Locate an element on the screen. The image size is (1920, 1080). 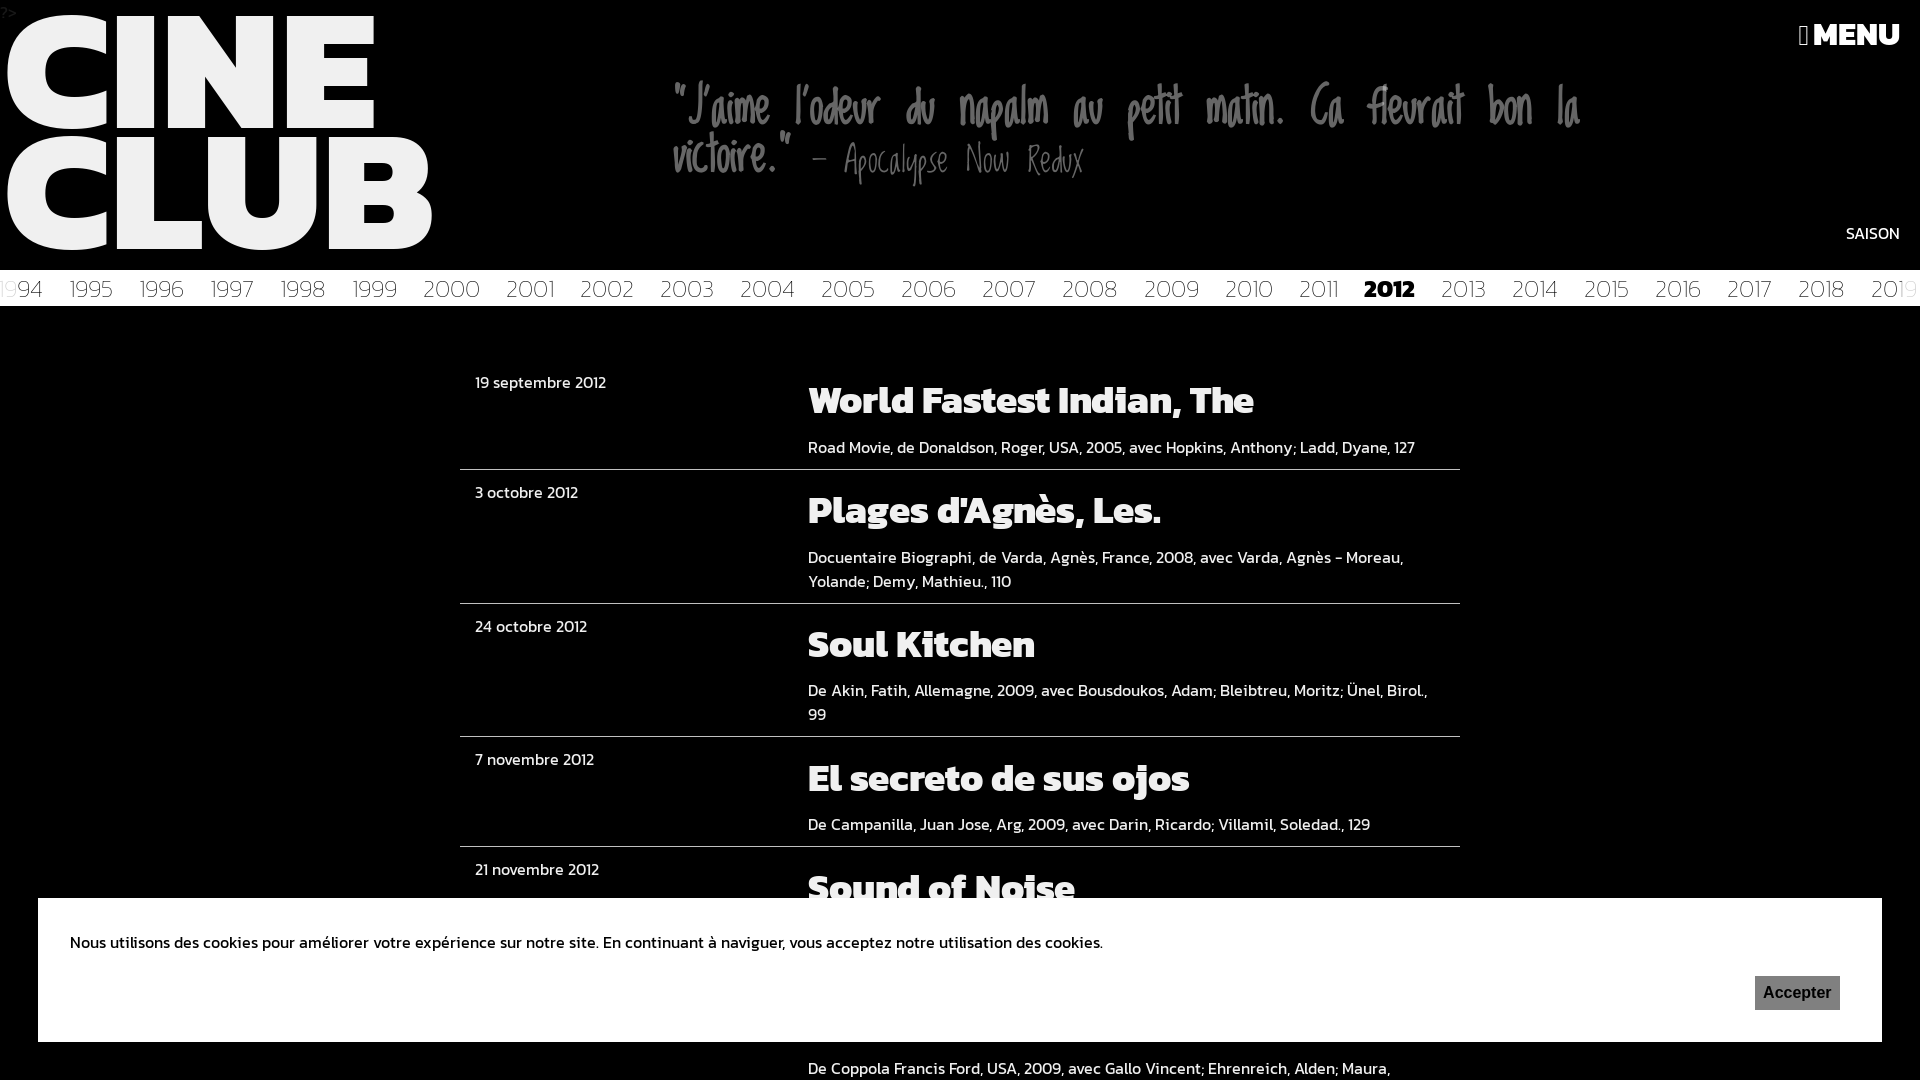
2001 is located at coordinates (535, 288).